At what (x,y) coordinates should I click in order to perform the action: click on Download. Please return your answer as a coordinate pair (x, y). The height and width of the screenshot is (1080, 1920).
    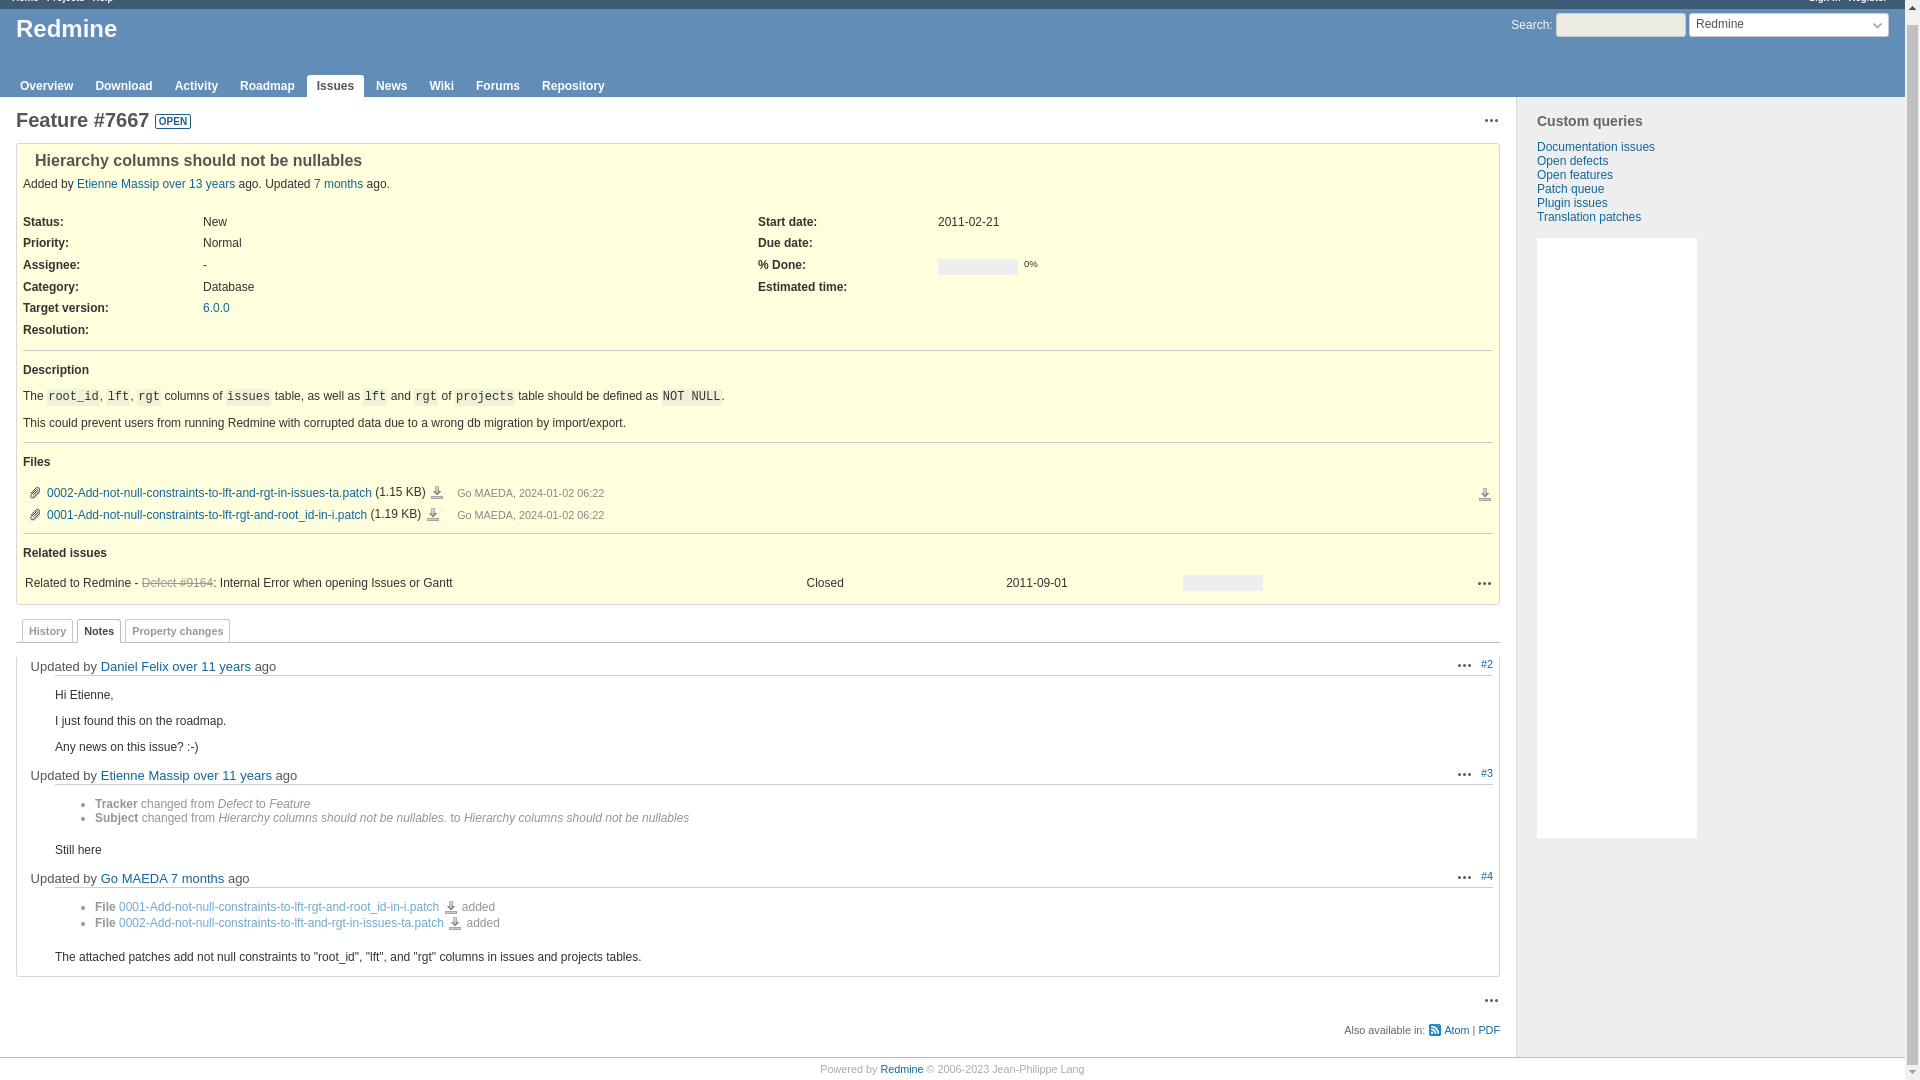
    Looking at the image, I should click on (432, 514).